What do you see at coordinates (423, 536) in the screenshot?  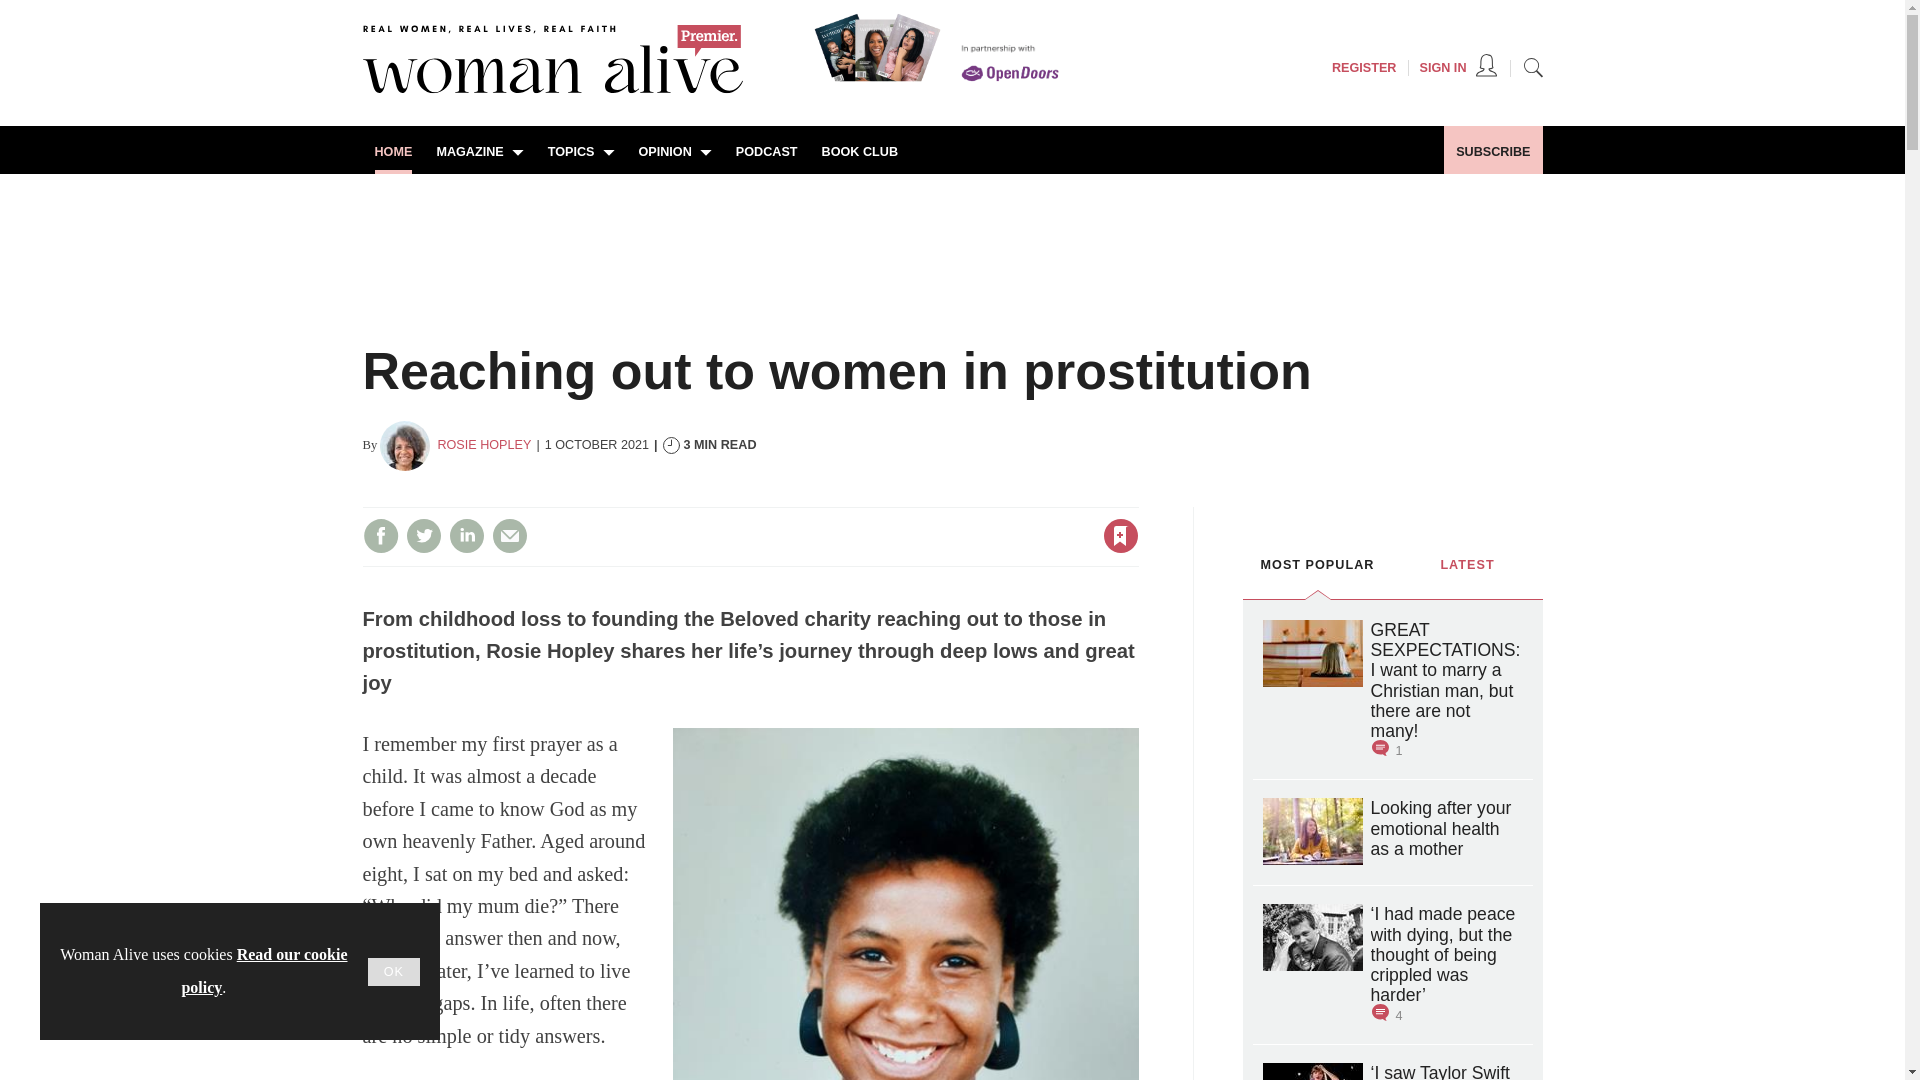 I see `Share this on Twitter` at bounding box center [423, 536].